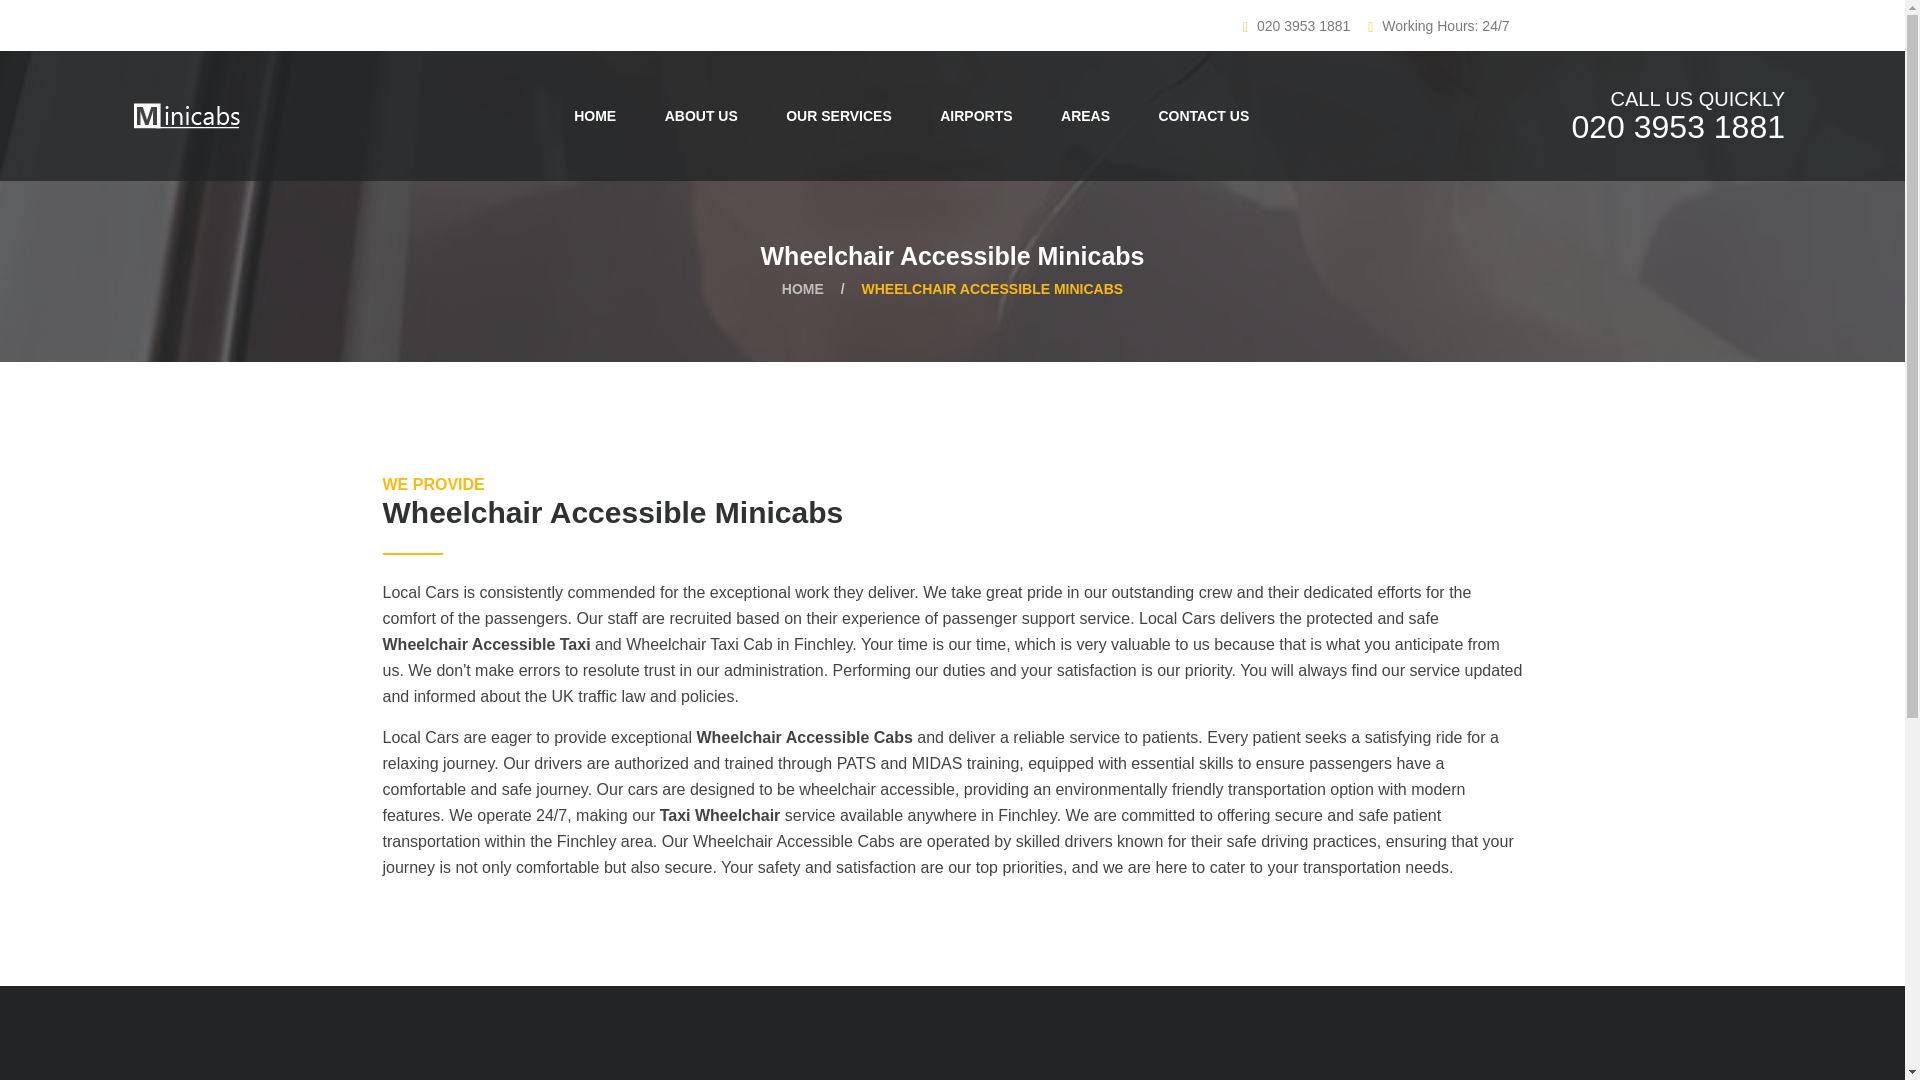  I want to click on Kingsway Cars, so click(1678, 126).